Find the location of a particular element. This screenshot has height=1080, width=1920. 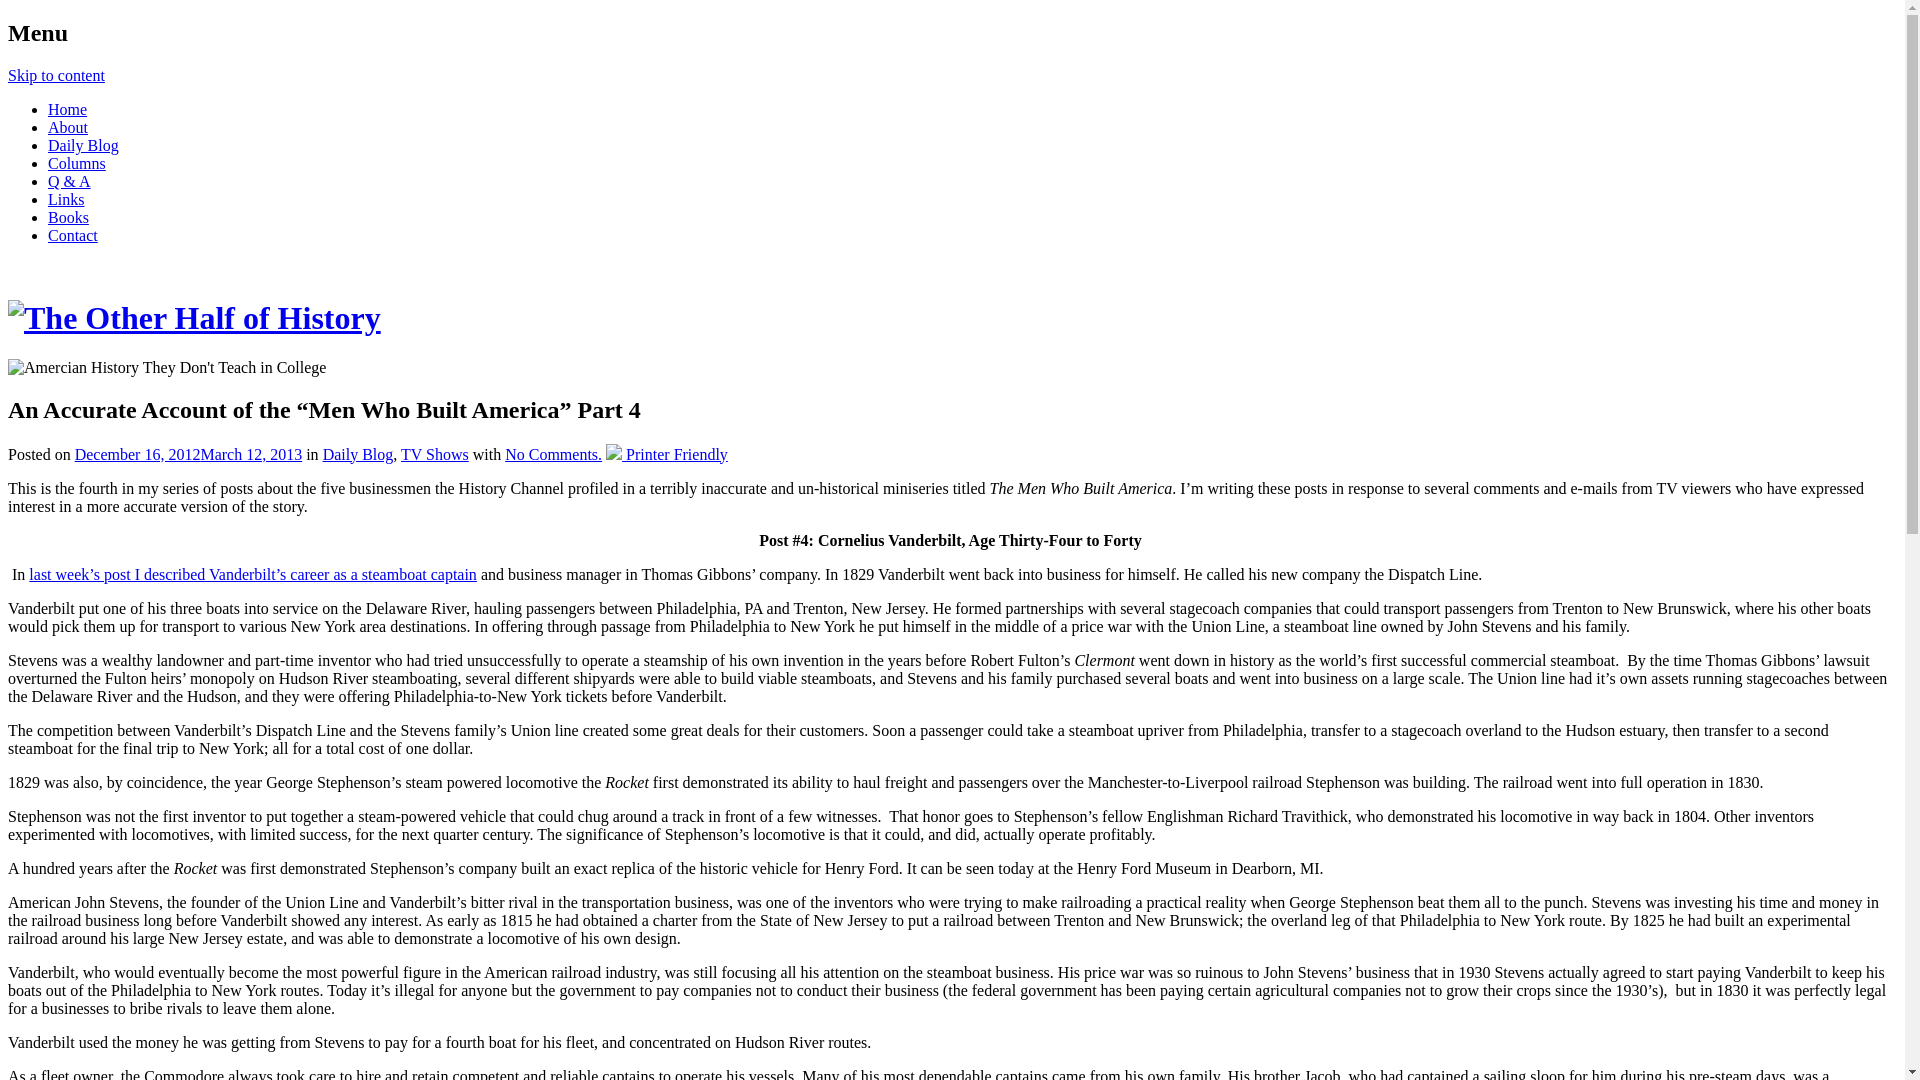

Vanderbilt working for Gibbons is located at coordinates (252, 574).